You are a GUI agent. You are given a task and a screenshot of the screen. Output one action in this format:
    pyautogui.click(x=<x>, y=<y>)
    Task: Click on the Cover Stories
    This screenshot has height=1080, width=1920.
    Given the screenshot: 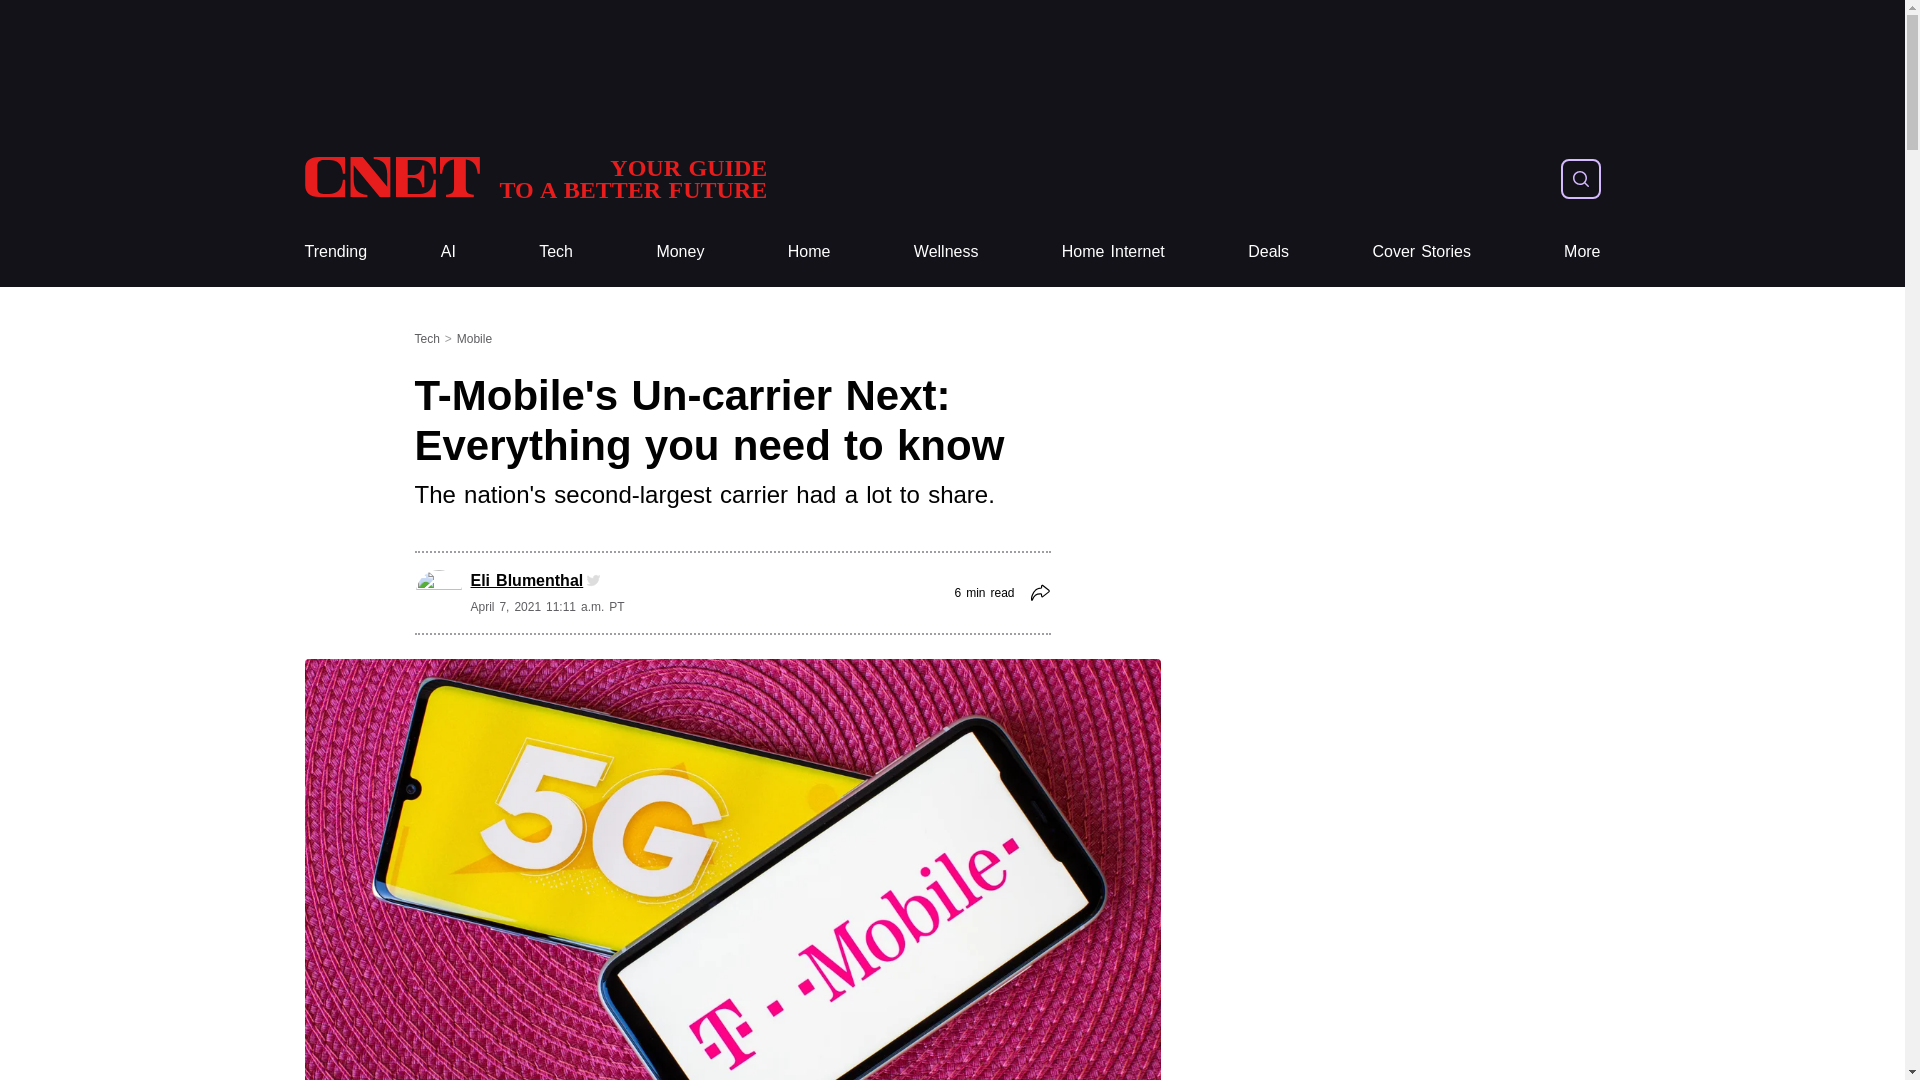 What is the action you would take?
    pyautogui.click(x=334, y=252)
    